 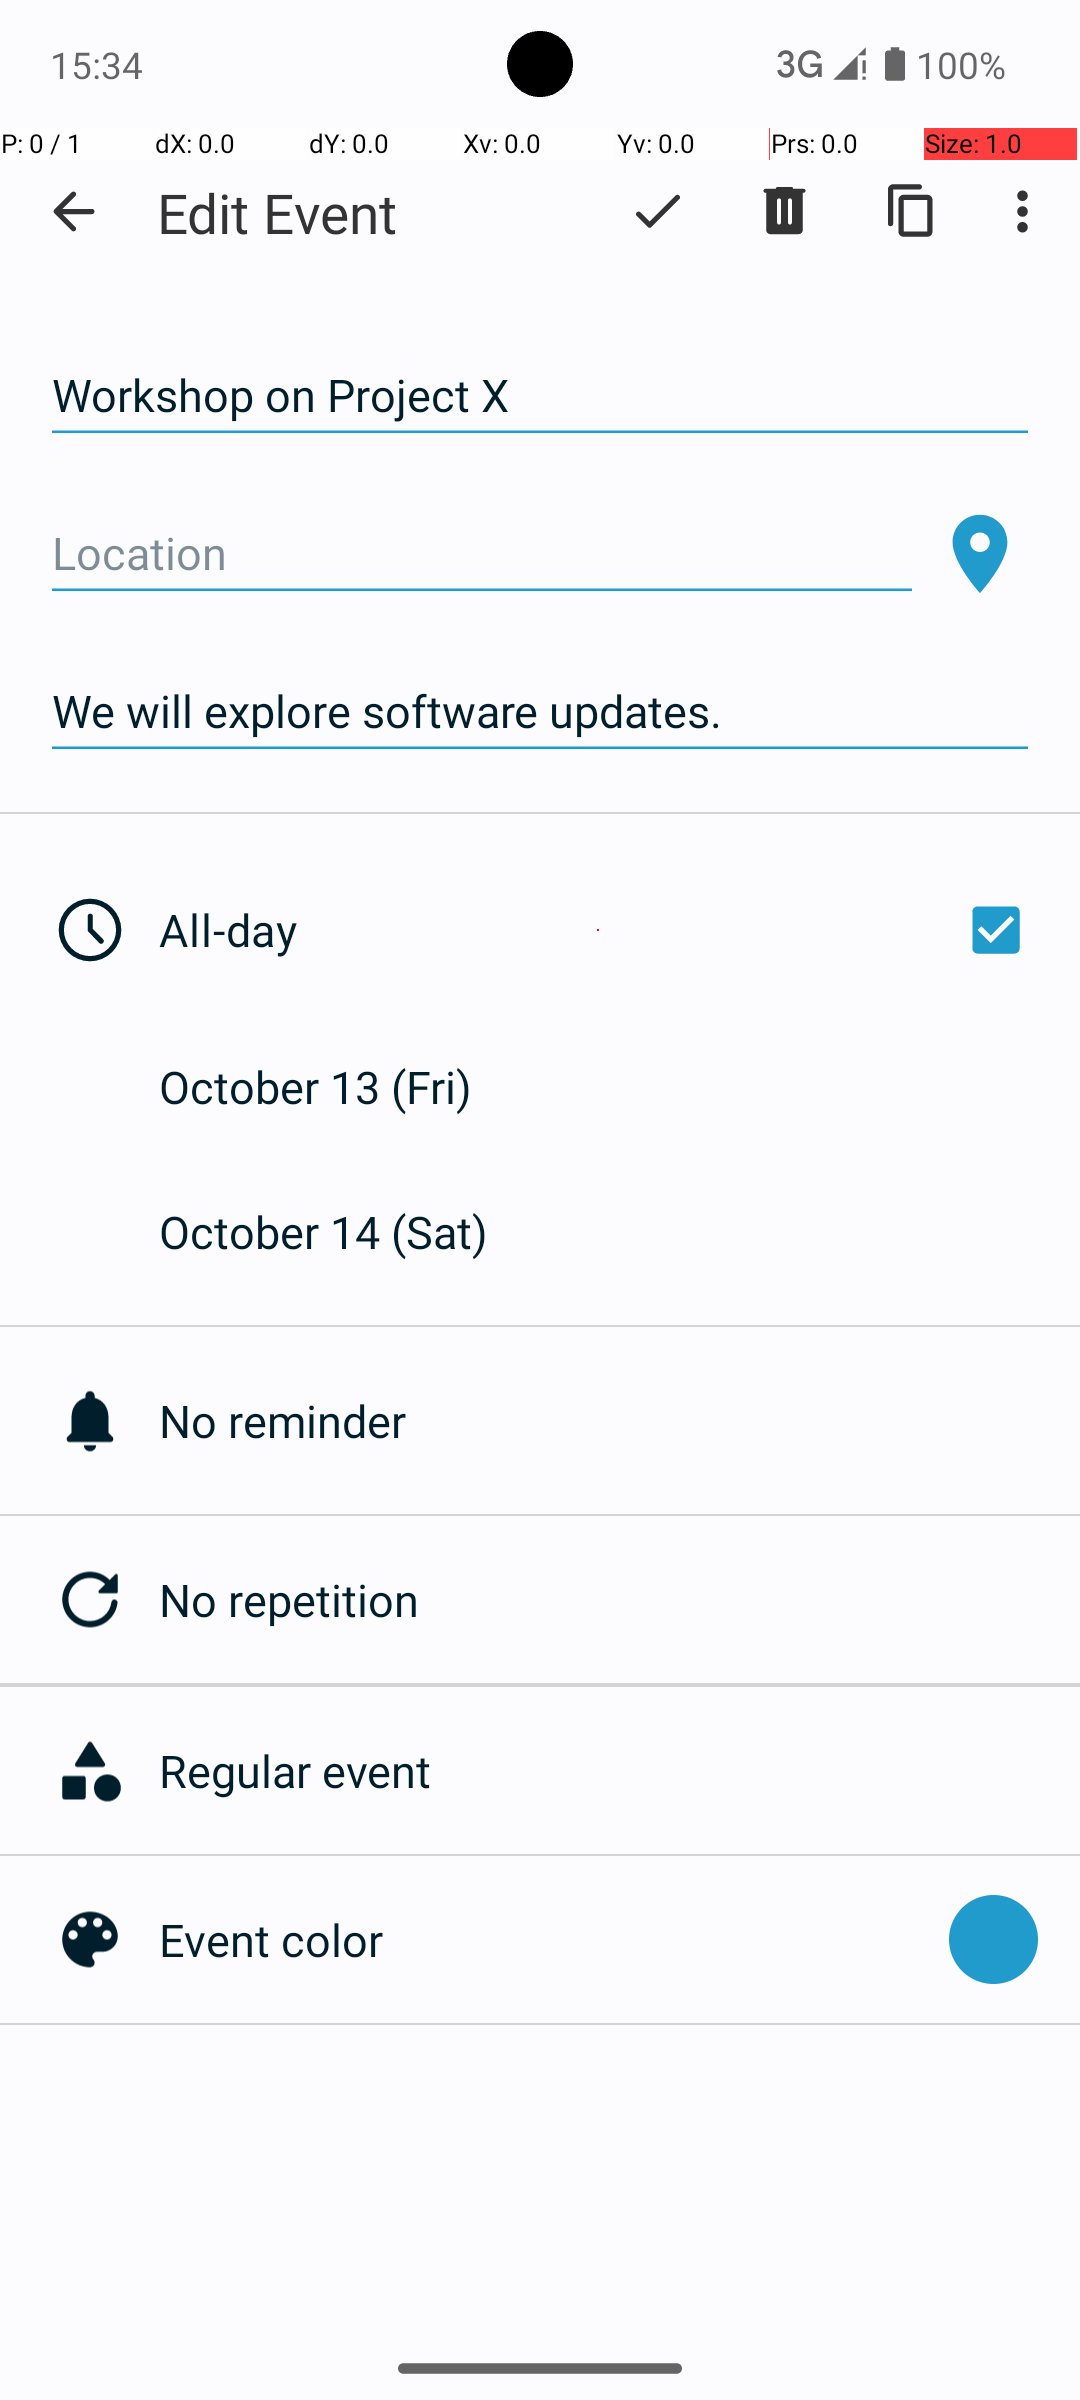 I want to click on Workshop on Project X, so click(x=540, y=396).